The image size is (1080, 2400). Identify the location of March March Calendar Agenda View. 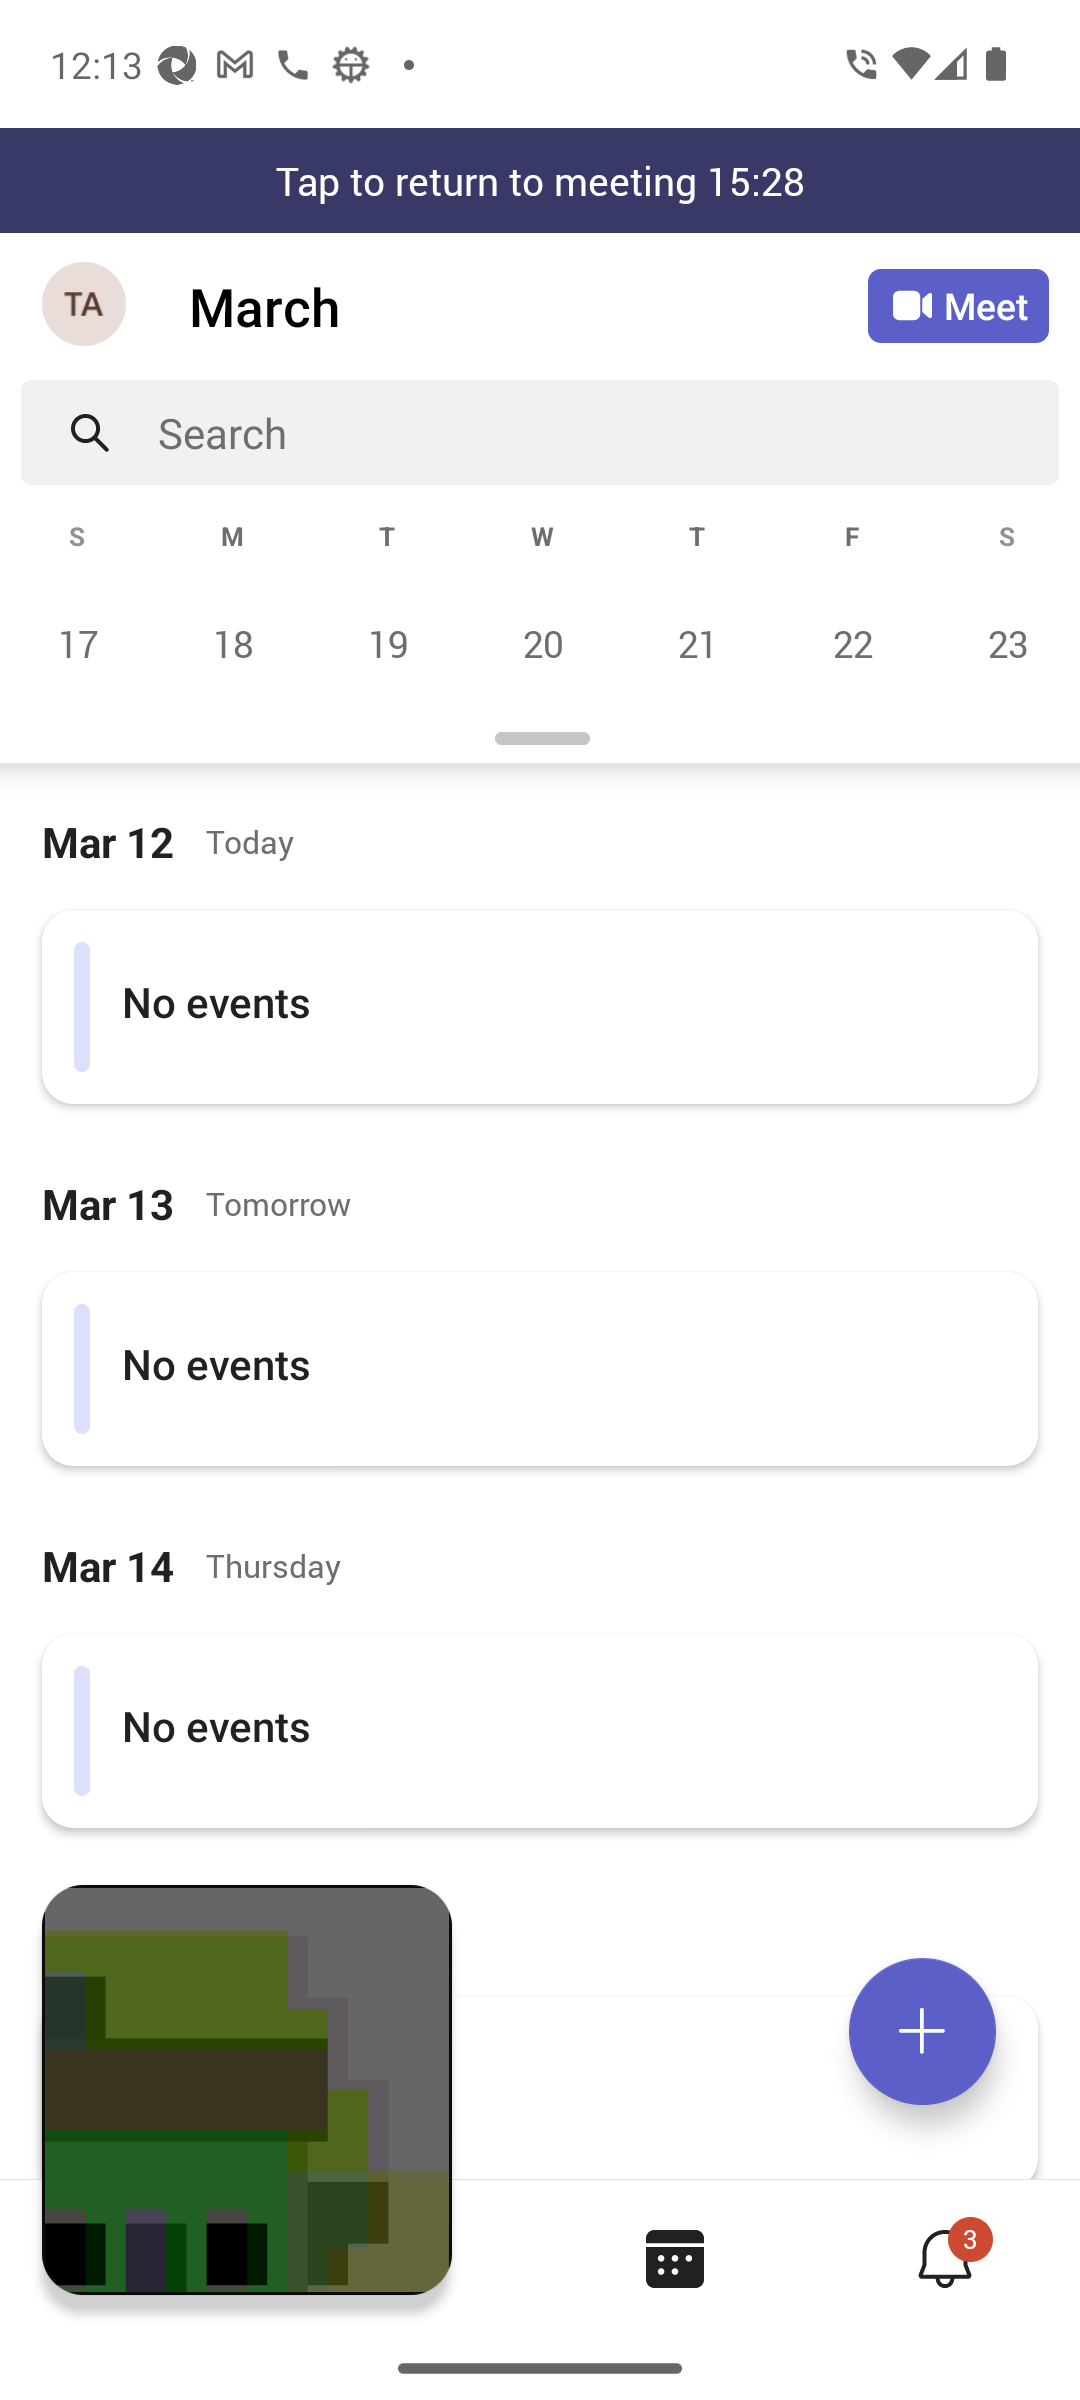
(528, 306).